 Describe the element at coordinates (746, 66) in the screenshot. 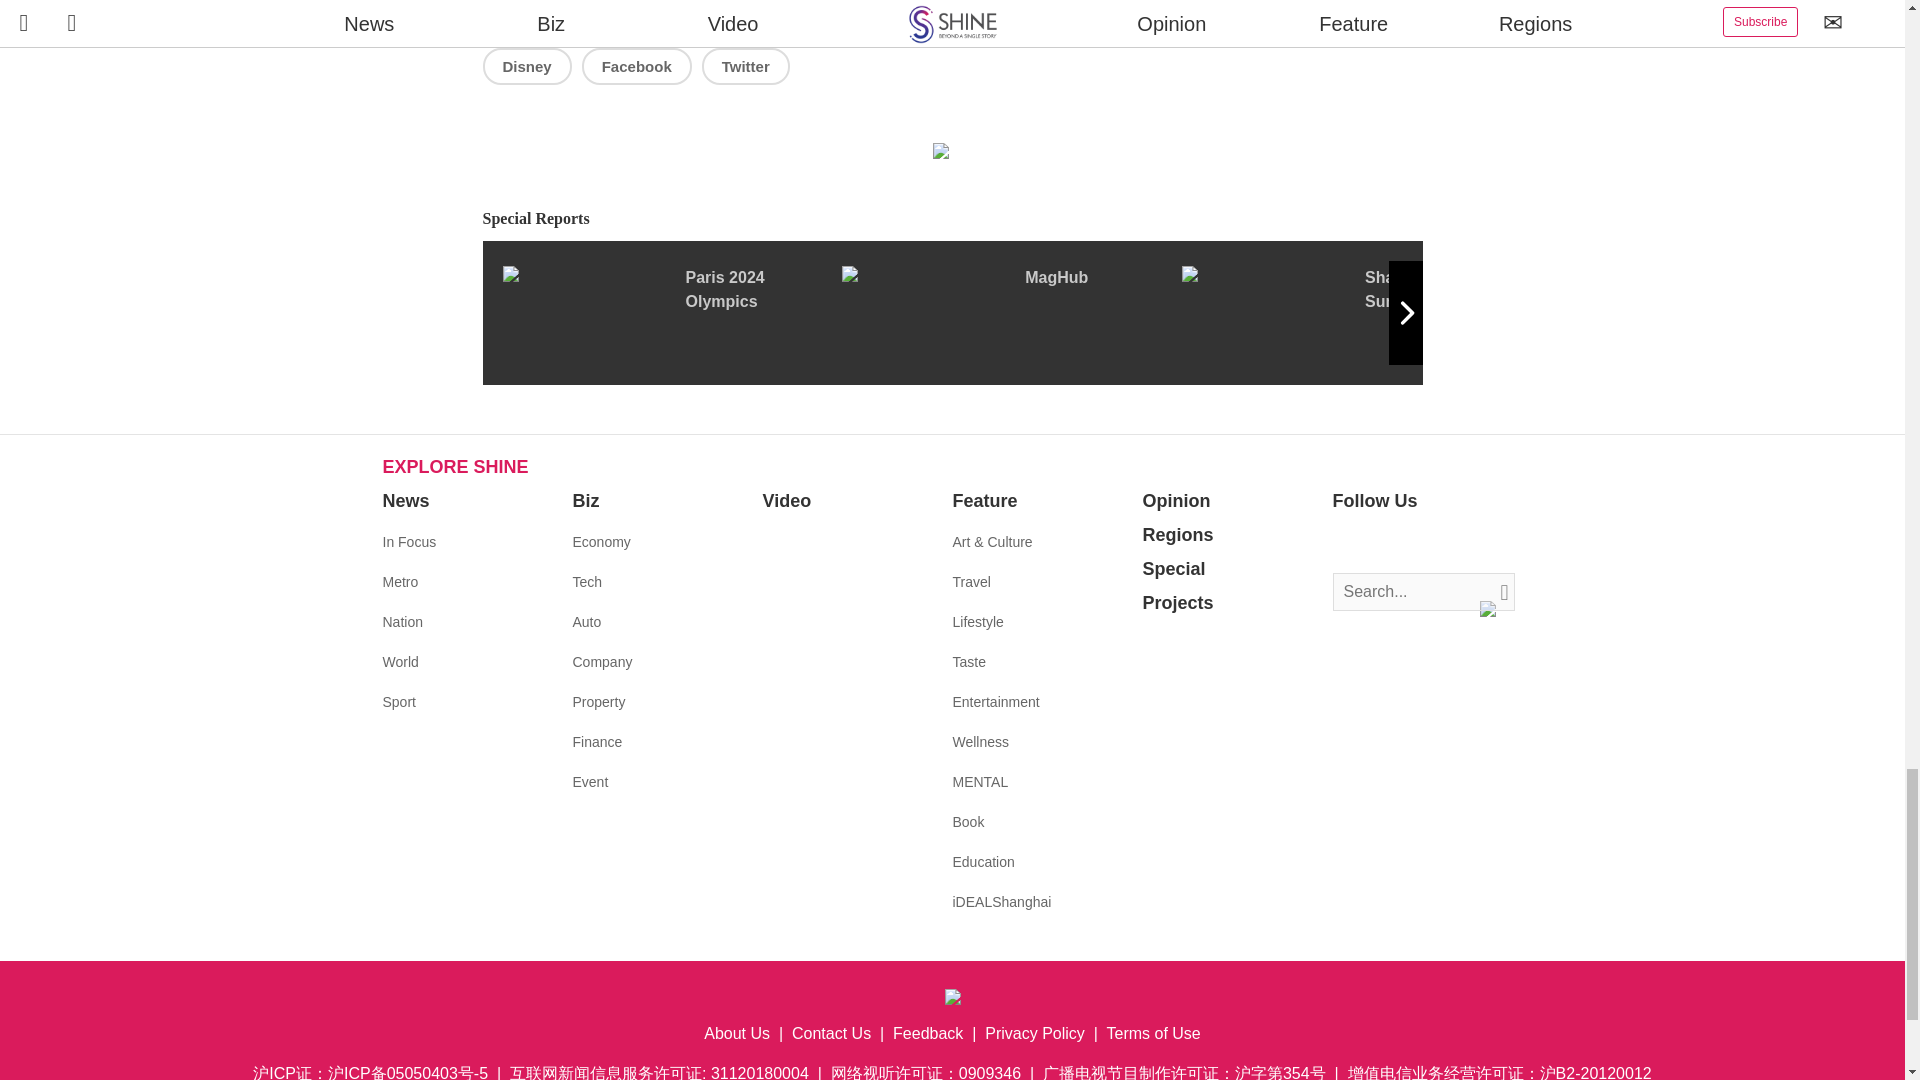

I see `Twitter` at that location.